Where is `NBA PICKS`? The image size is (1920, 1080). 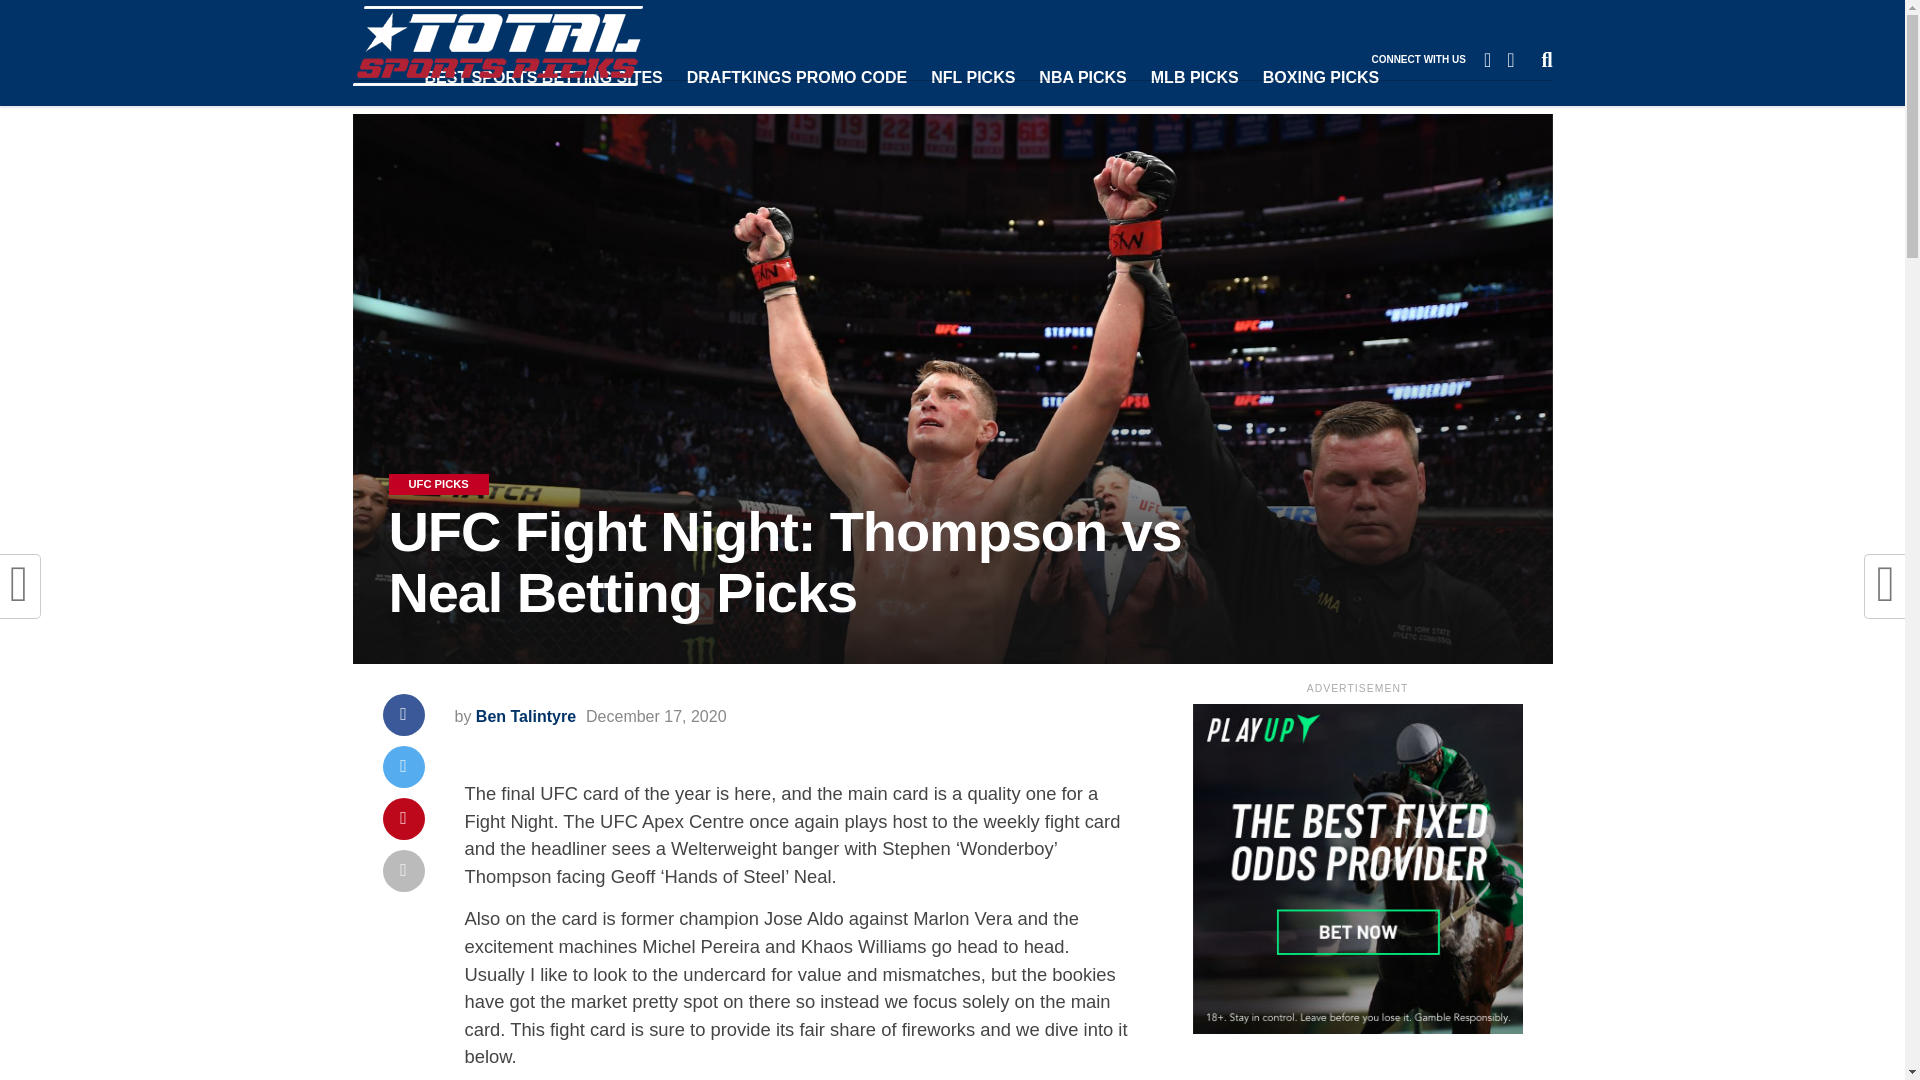 NBA PICKS is located at coordinates (1082, 78).